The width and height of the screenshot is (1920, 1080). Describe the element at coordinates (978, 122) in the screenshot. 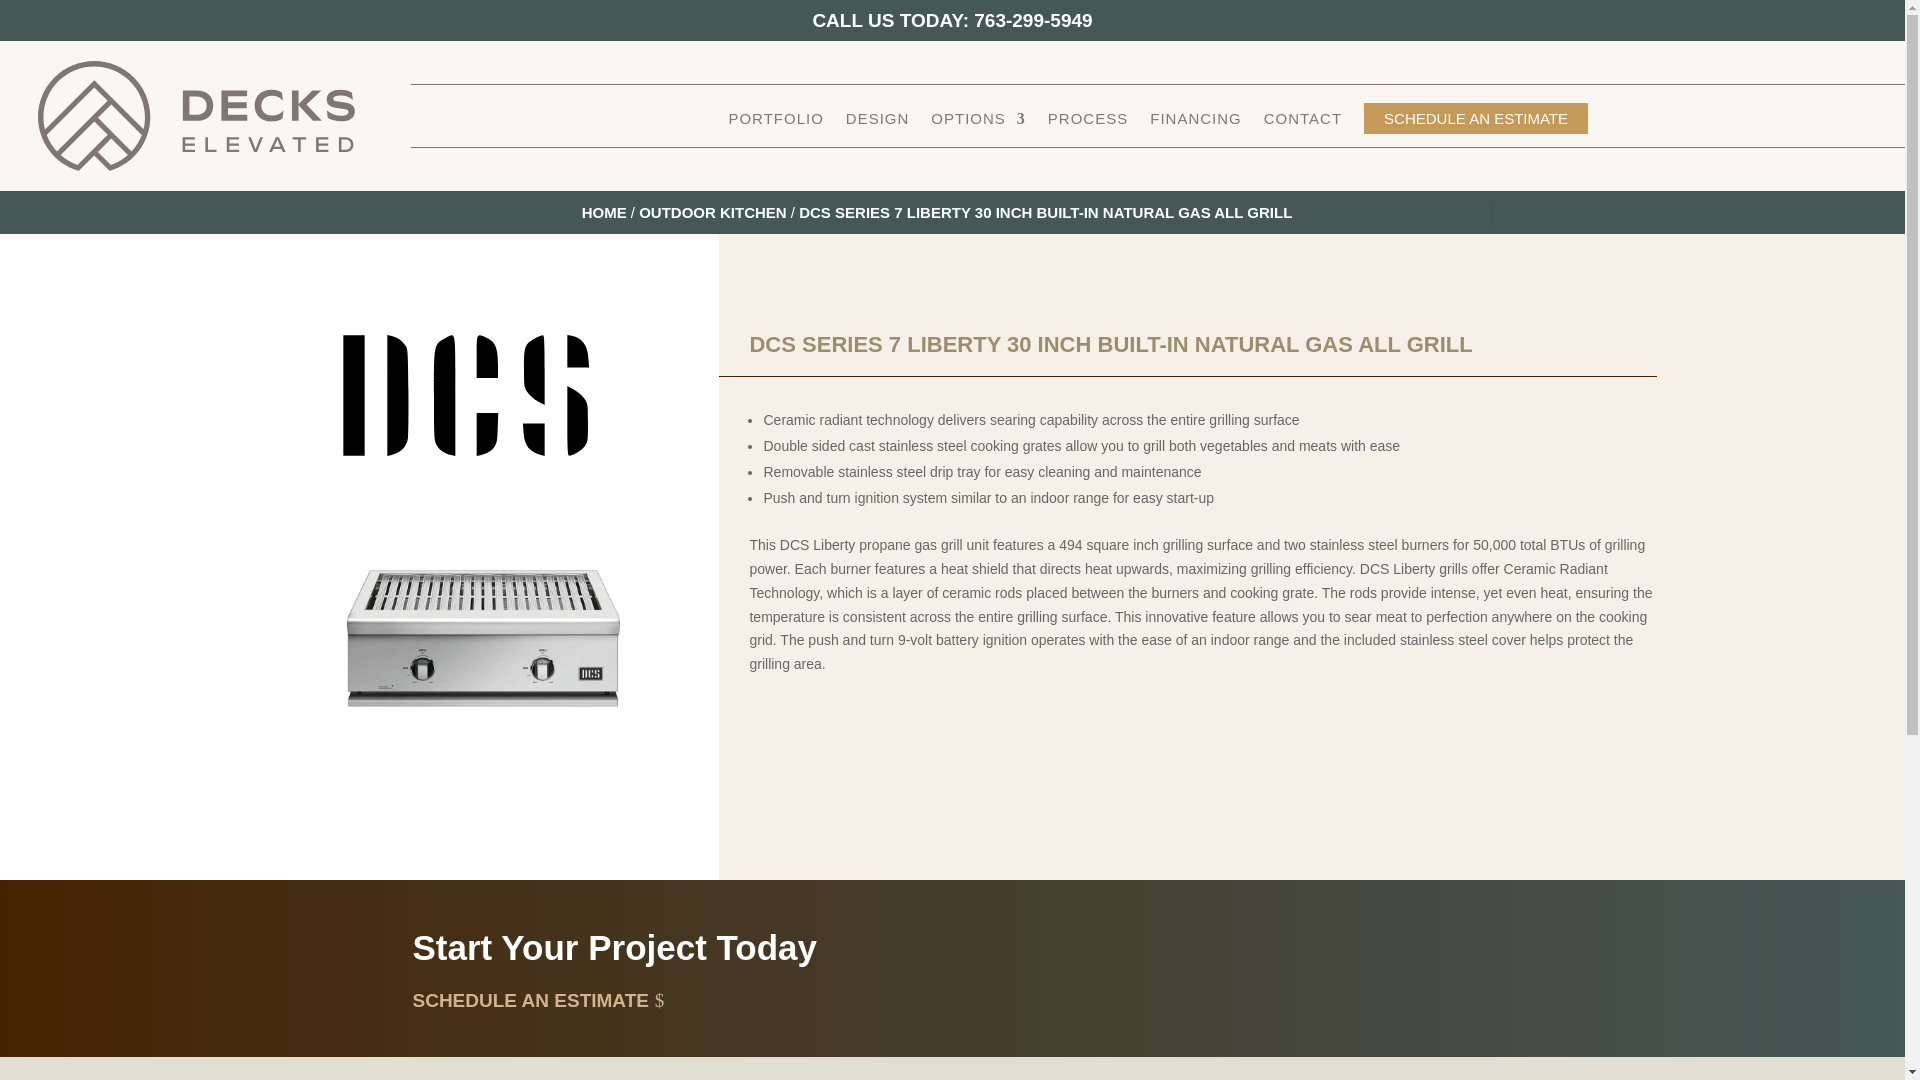

I see `OPTIONS` at that location.